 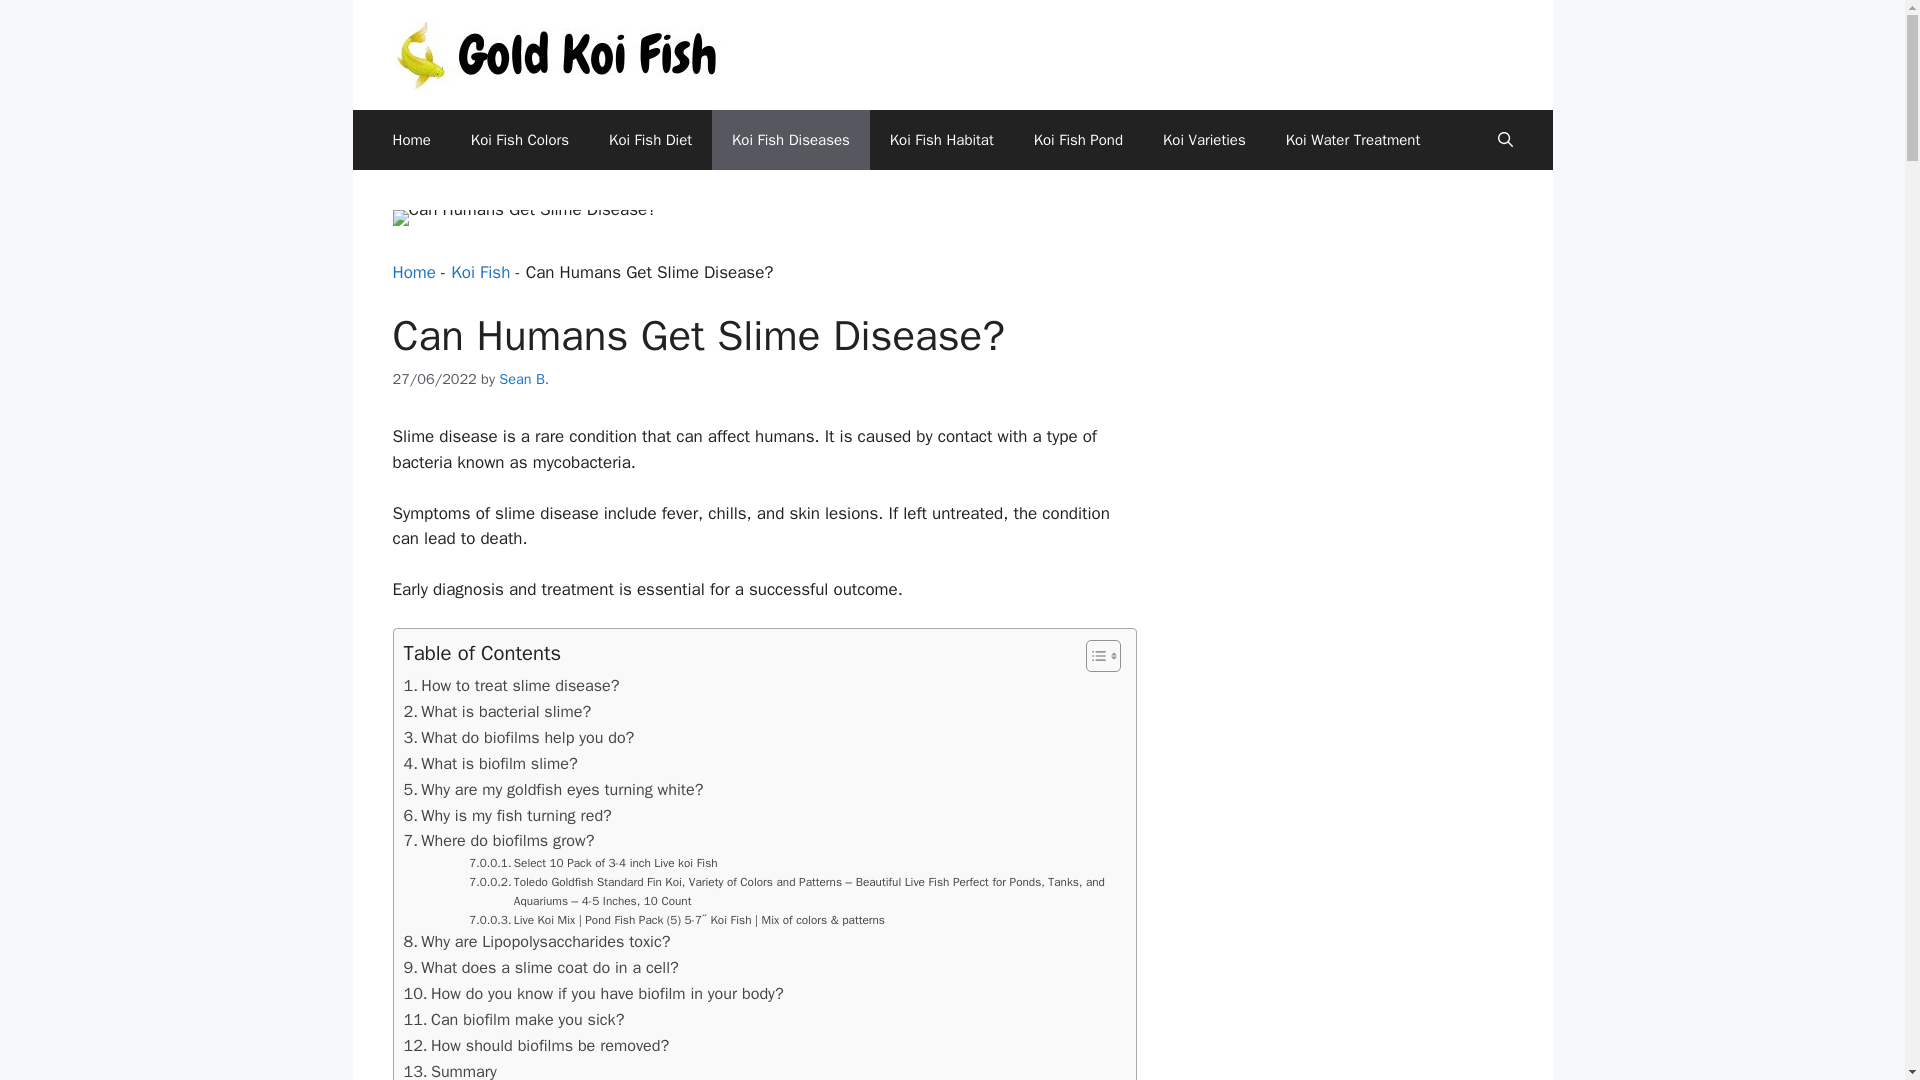 What do you see at coordinates (650, 140) in the screenshot?
I see `Koi Fish Diet` at bounding box center [650, 140].